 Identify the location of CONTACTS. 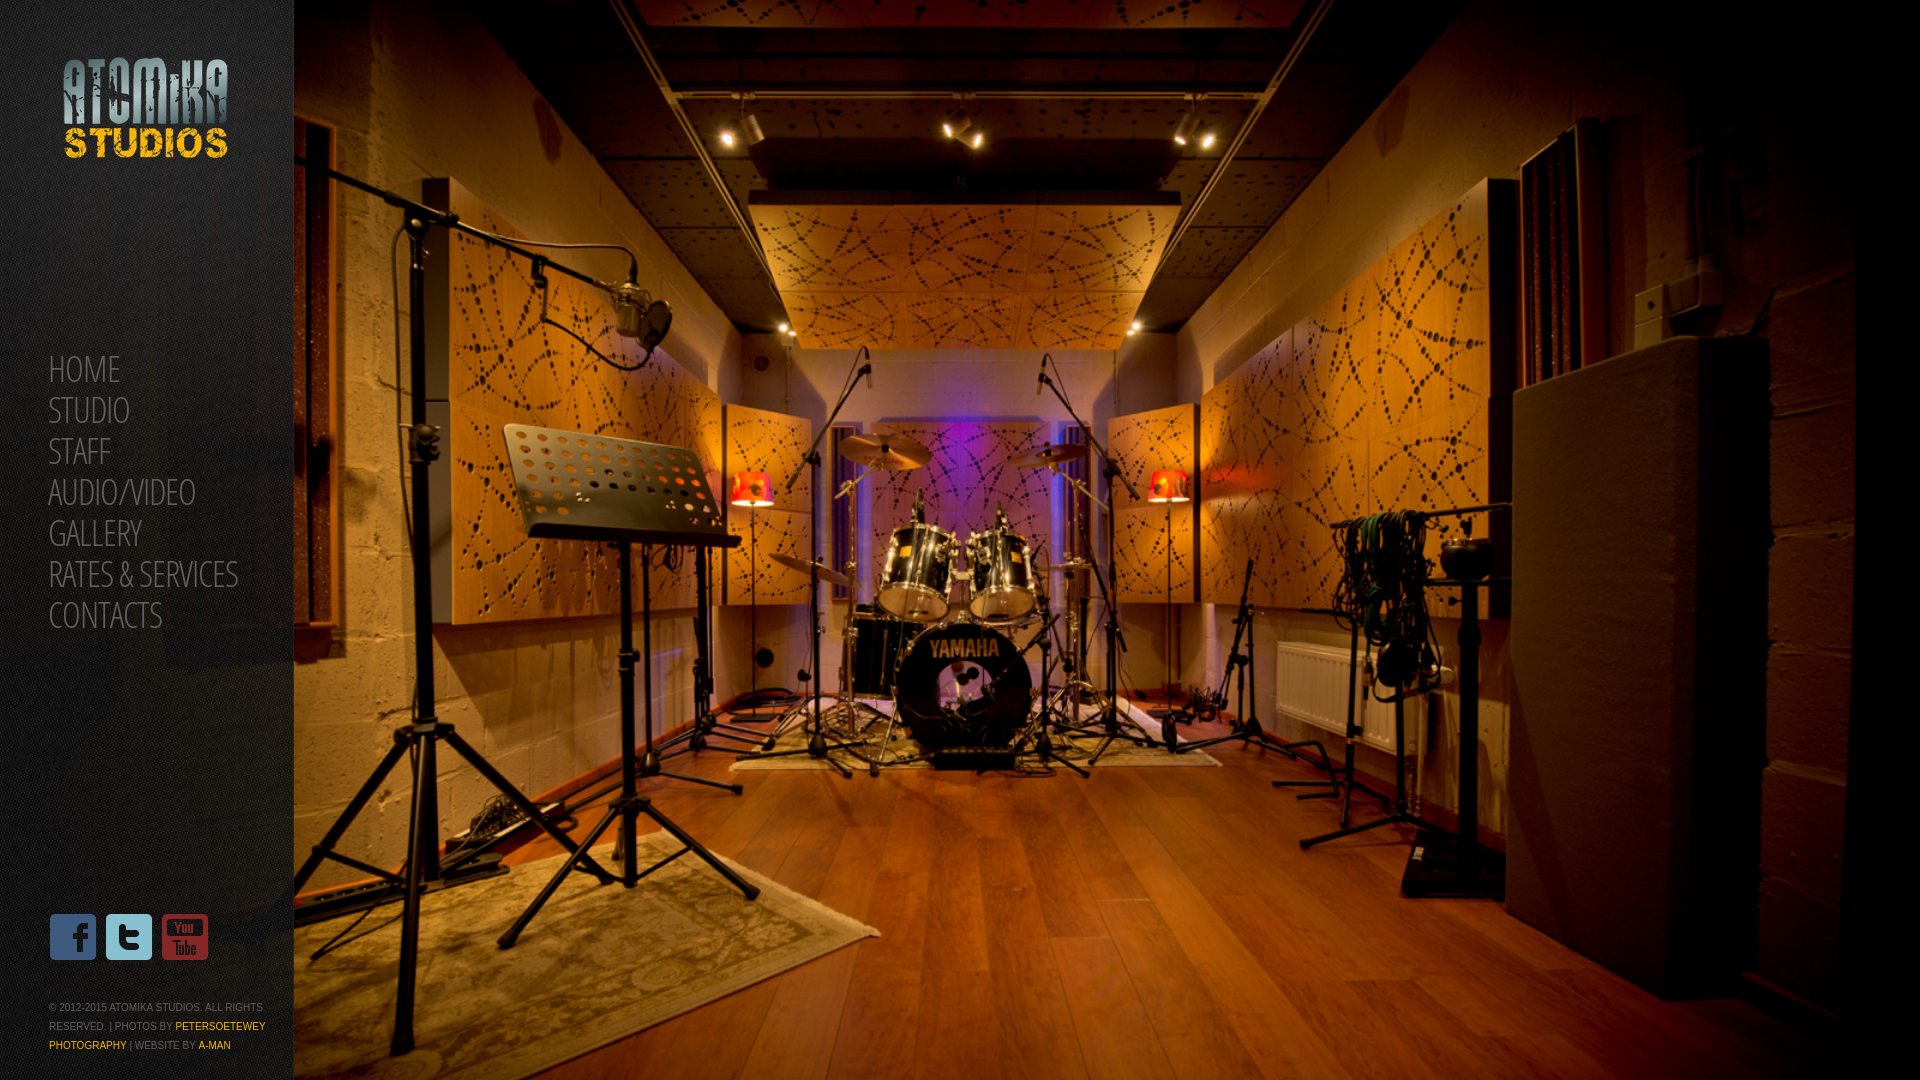
(105, 614).